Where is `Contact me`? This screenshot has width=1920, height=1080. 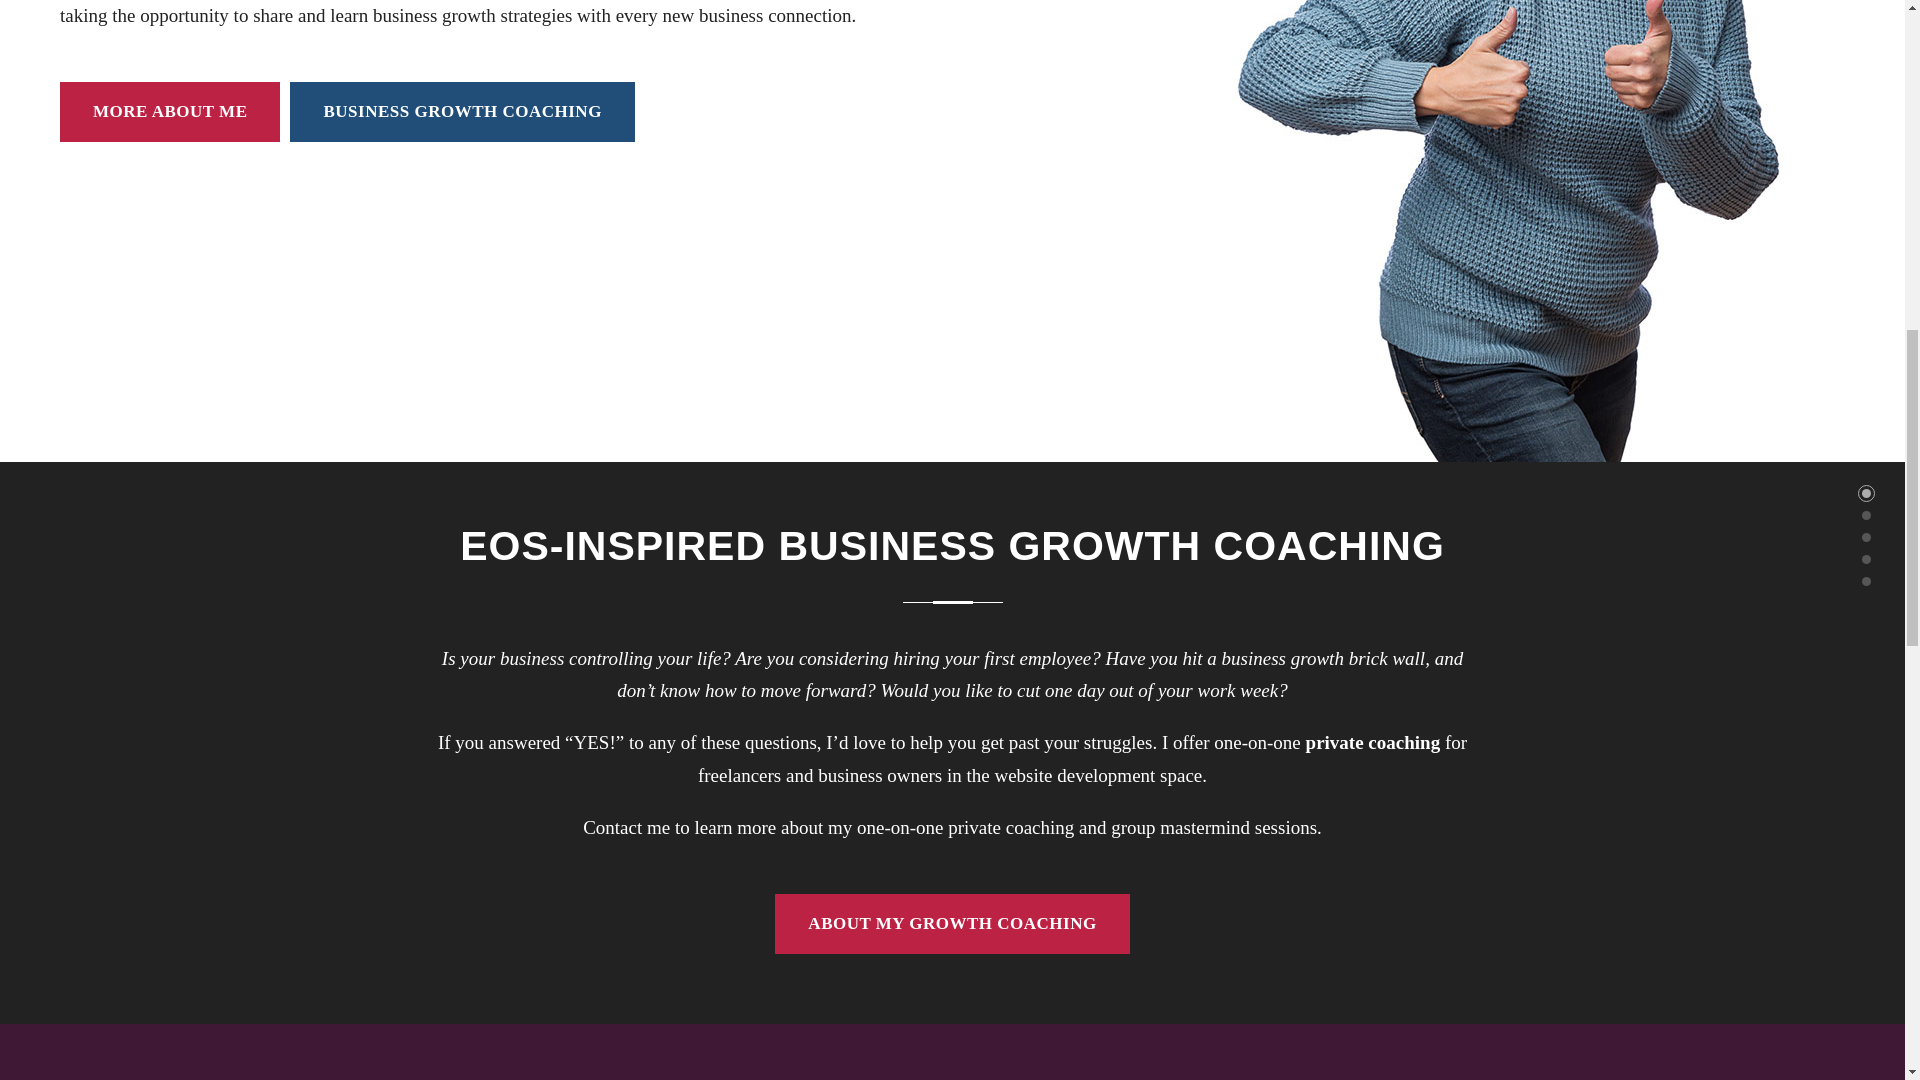
Contact me is located at coordinates (626, 827).